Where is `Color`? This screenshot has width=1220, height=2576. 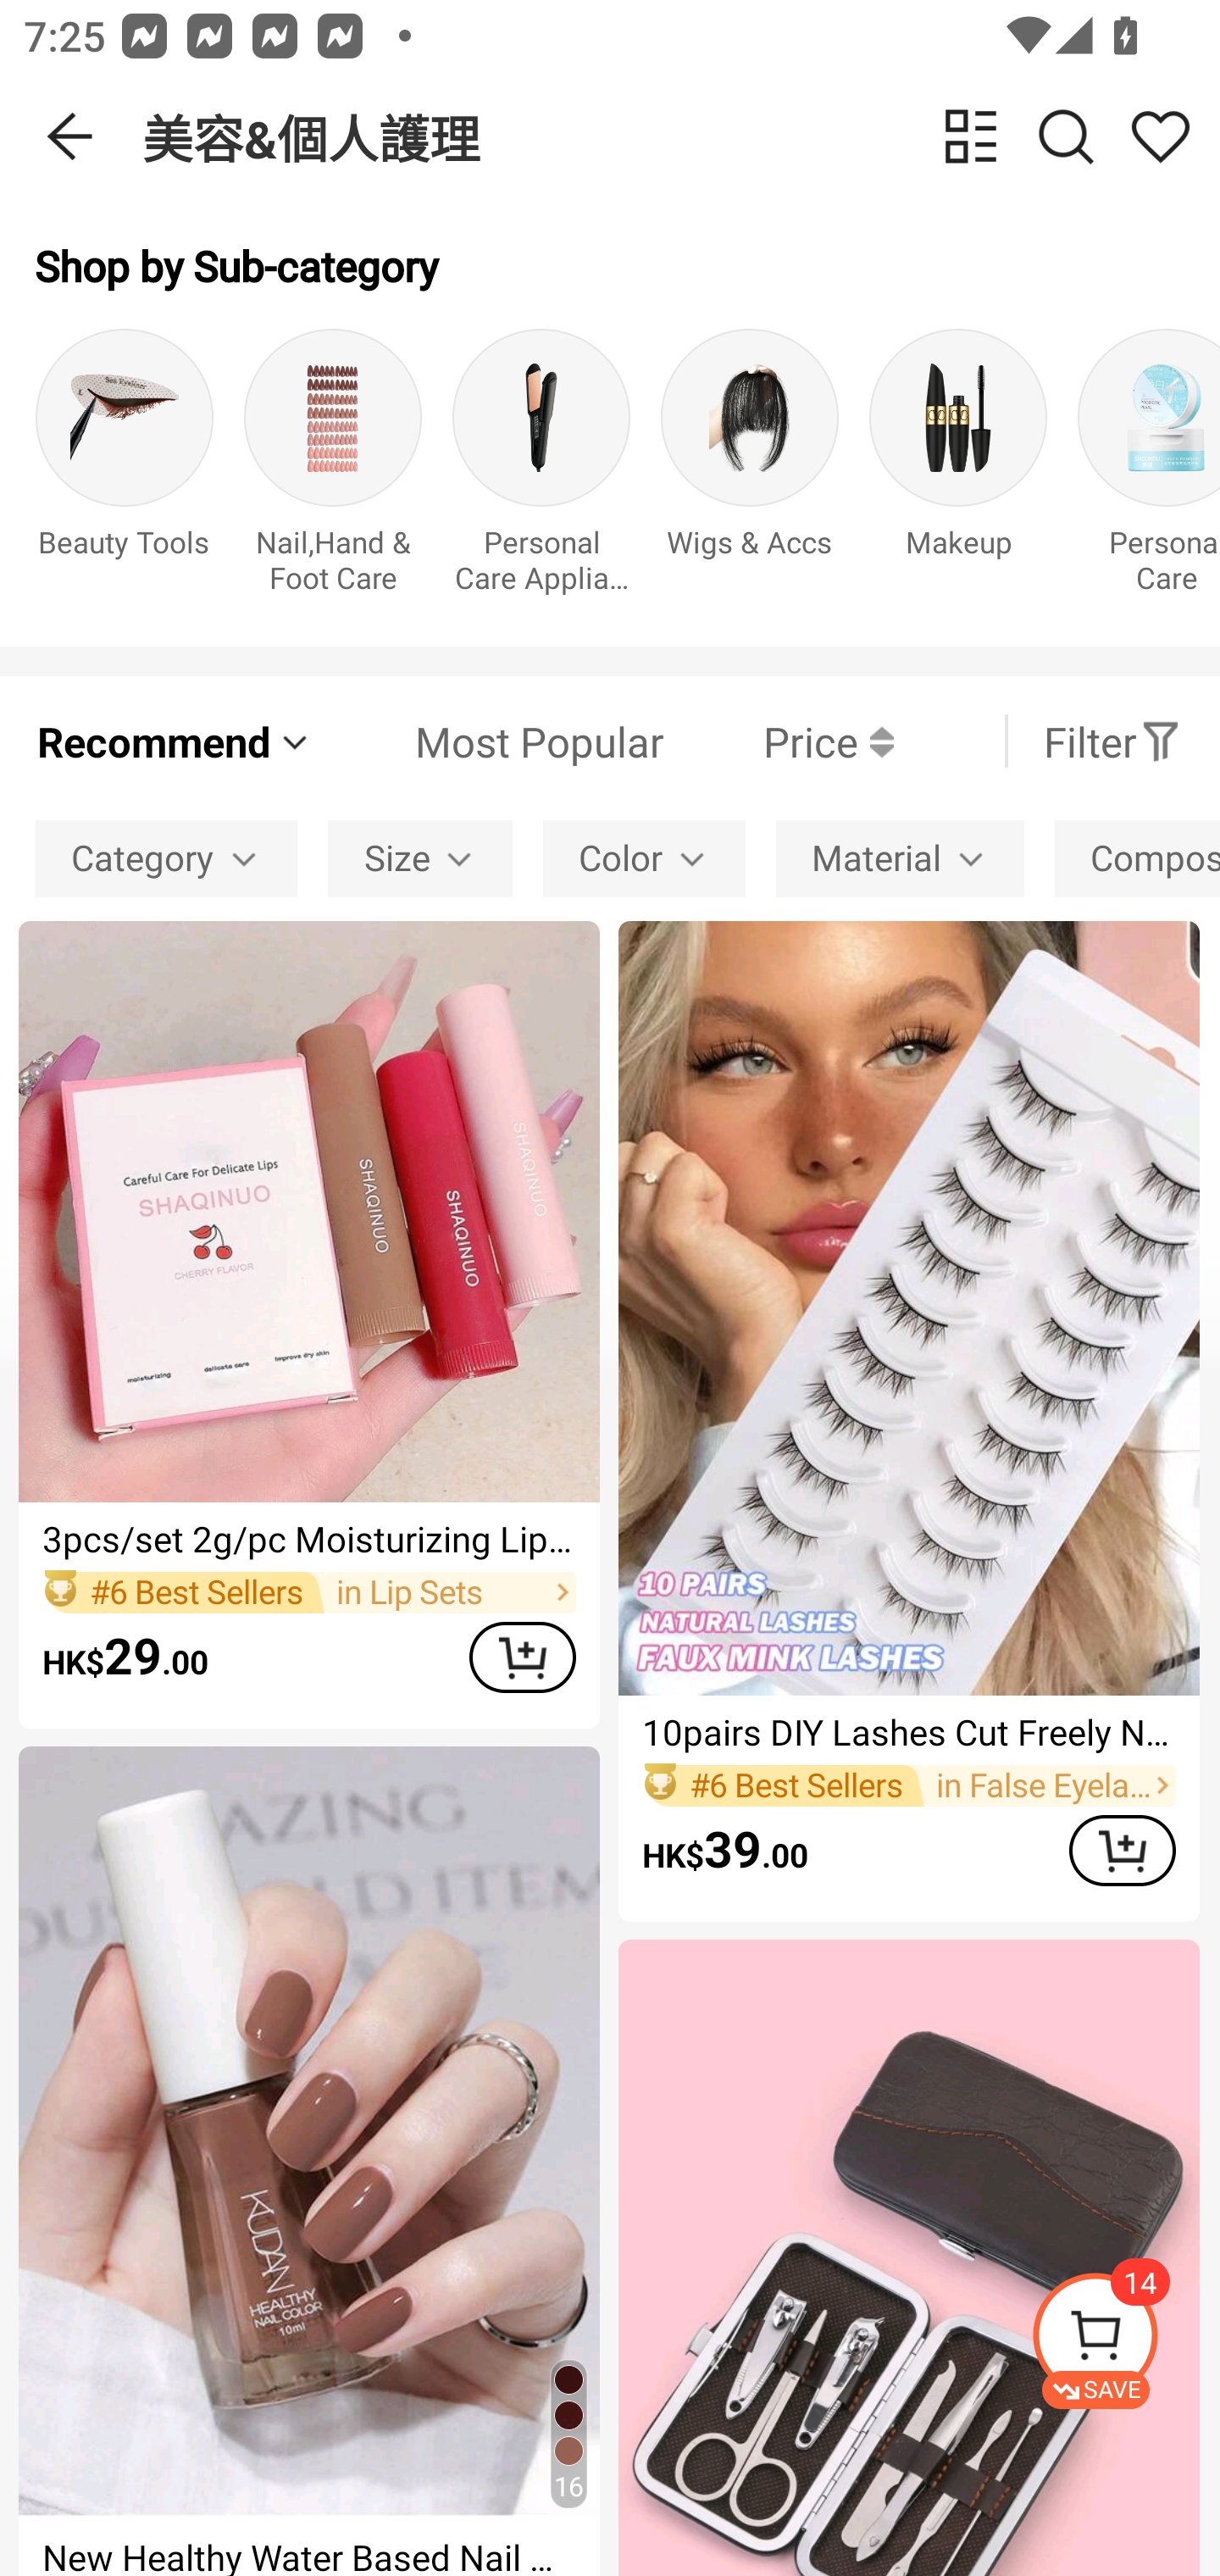
Color is located at coordinates (644, 858).